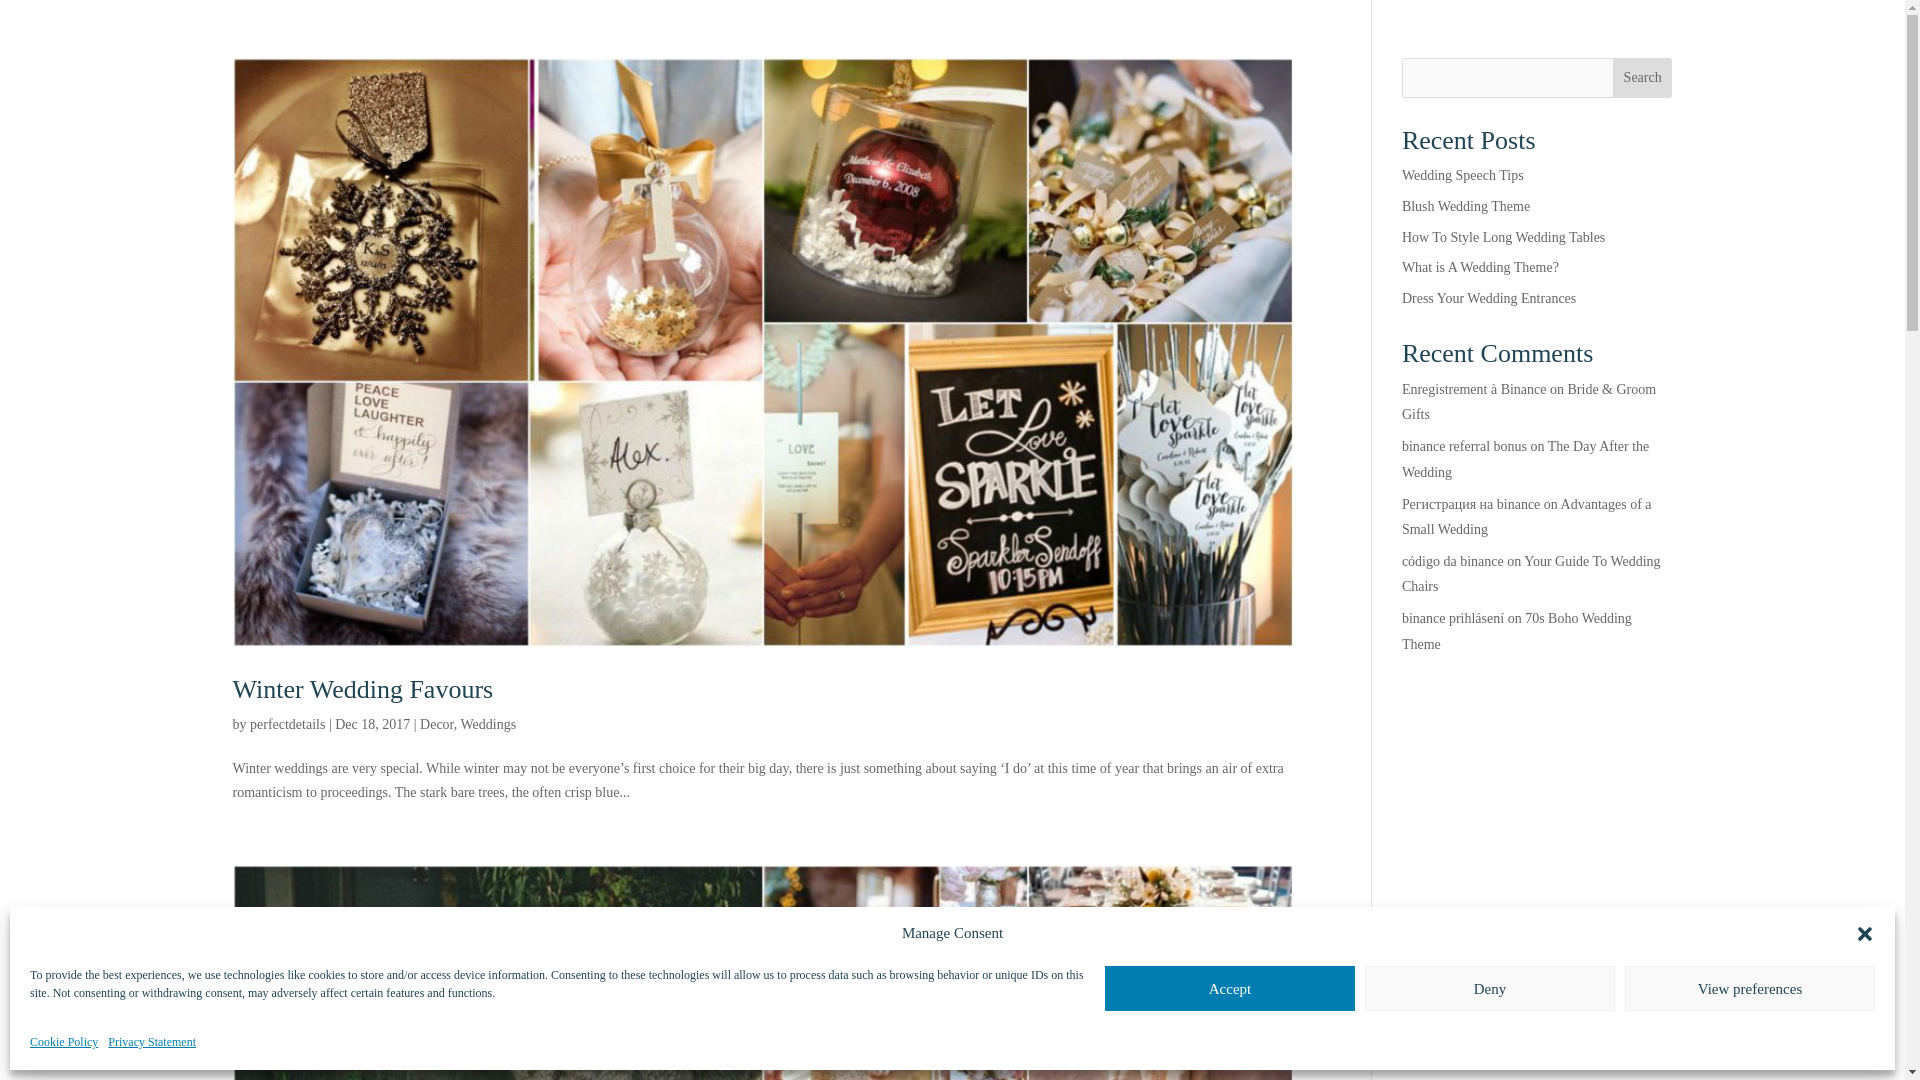 The width and height of the screenshot is (1920, 1080). Describe the element at coordinates (64, 1043) in the screenshot. I see `Cookie Policy` at that location.